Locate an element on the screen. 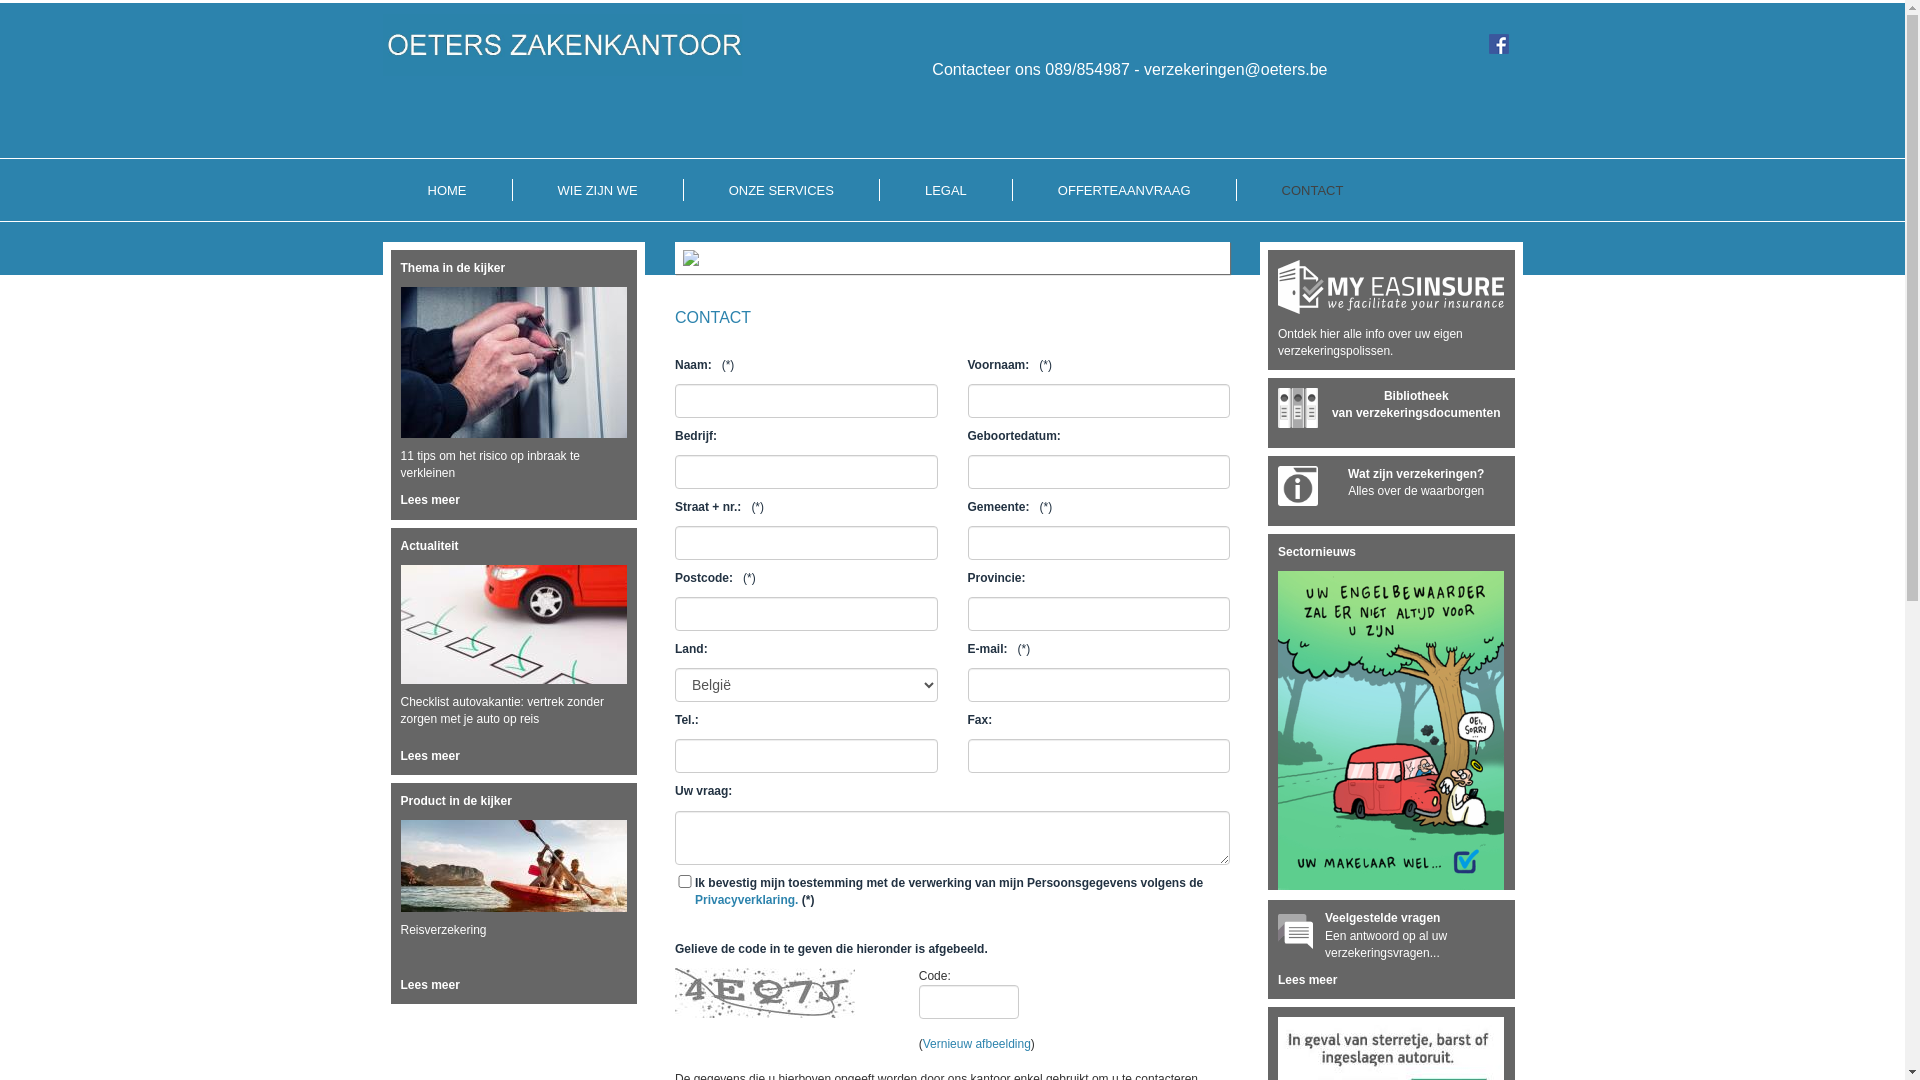 The height and width of the screenshot is (1080, 1920). CONTACT is located at coordinates (1313, 191).